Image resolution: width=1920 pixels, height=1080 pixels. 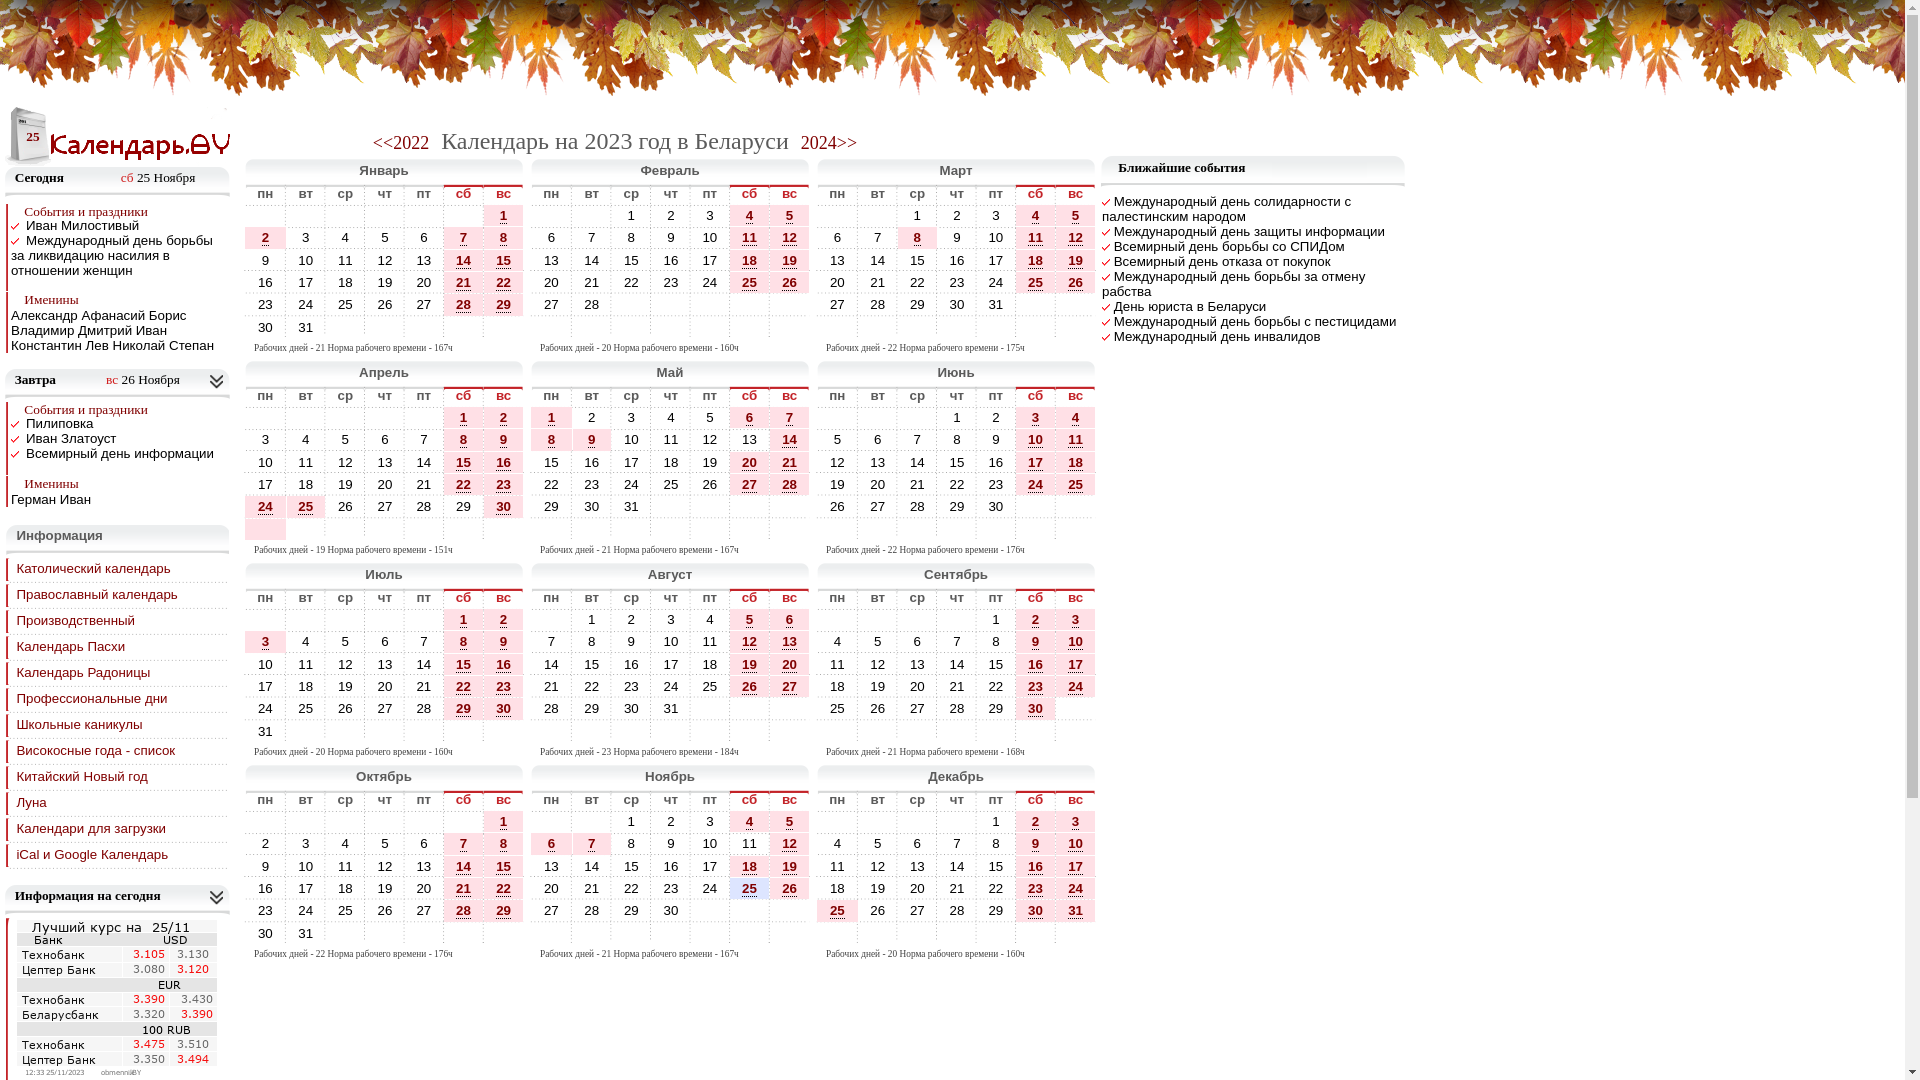 I want to click on 15, so click(x=996, y=664).